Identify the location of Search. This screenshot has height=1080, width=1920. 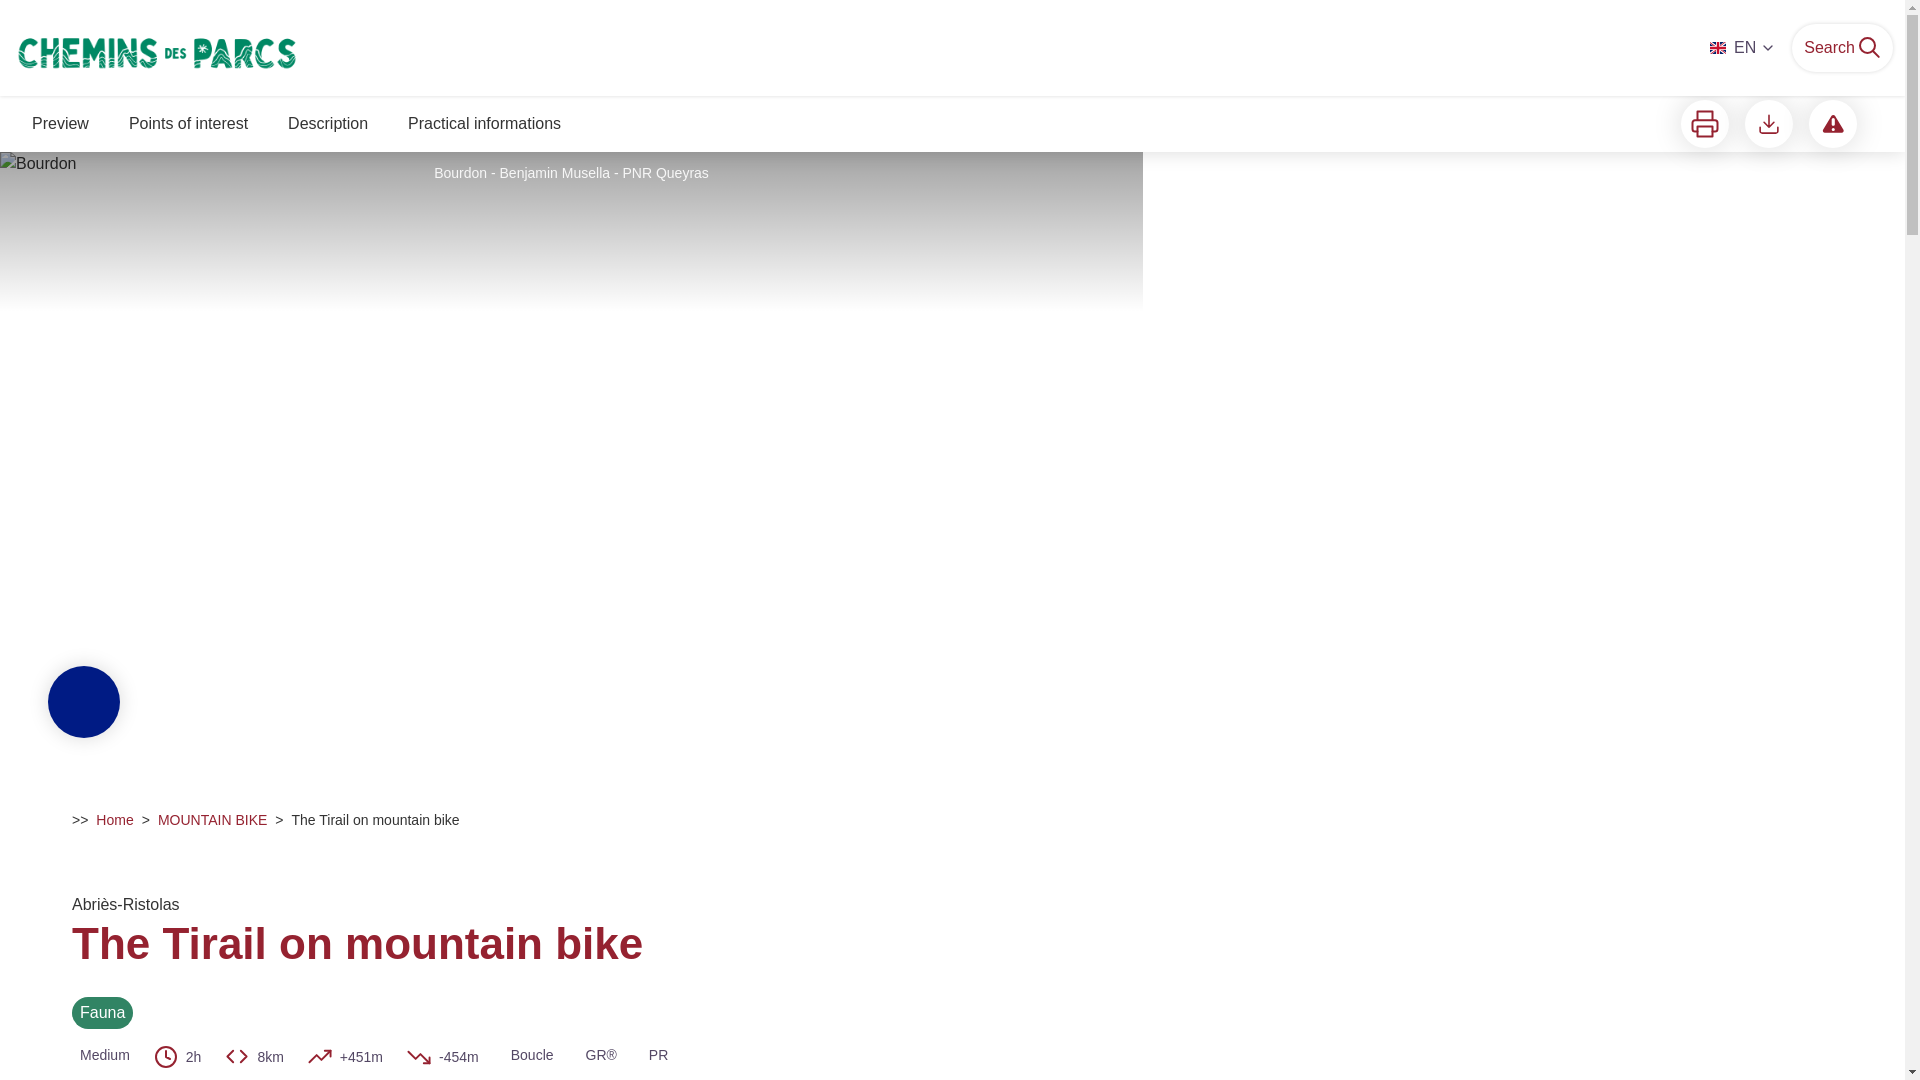
(1842, 48).